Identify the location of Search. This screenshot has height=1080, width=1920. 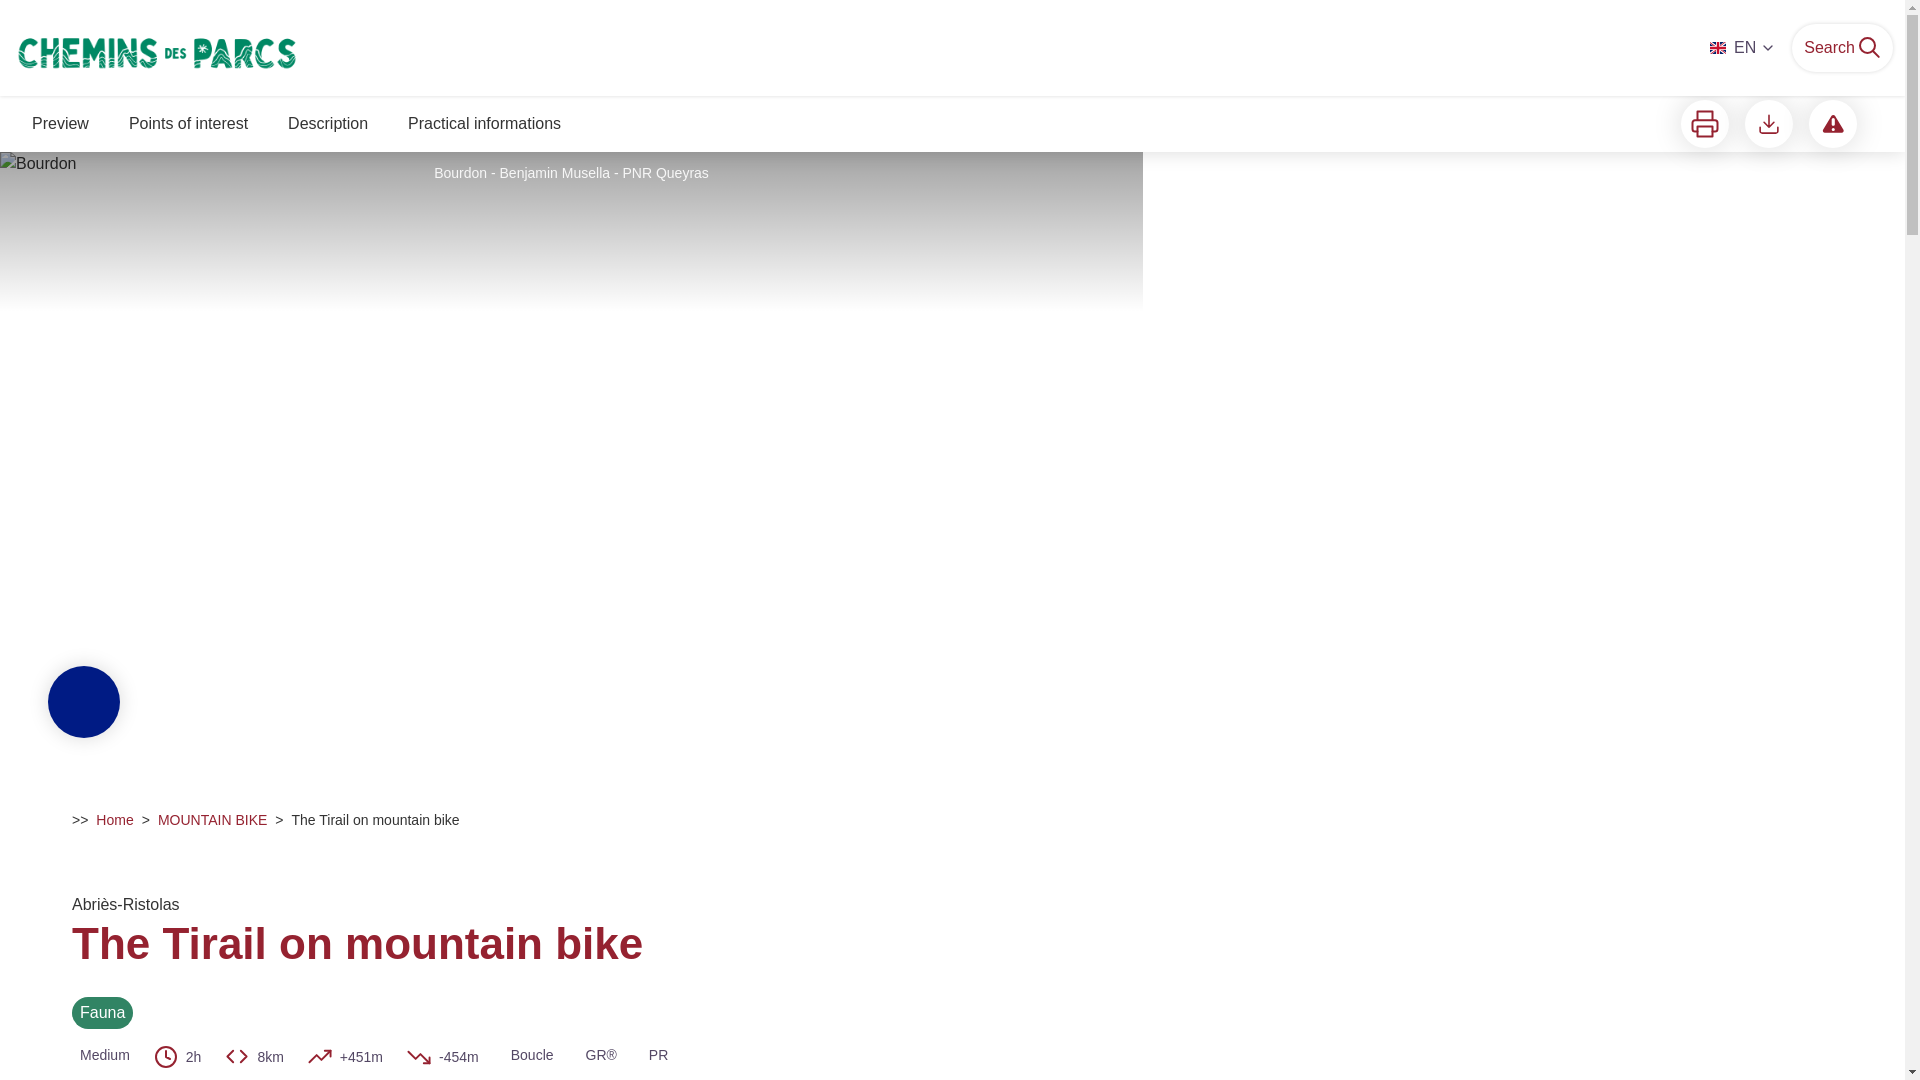
(1842, 48).